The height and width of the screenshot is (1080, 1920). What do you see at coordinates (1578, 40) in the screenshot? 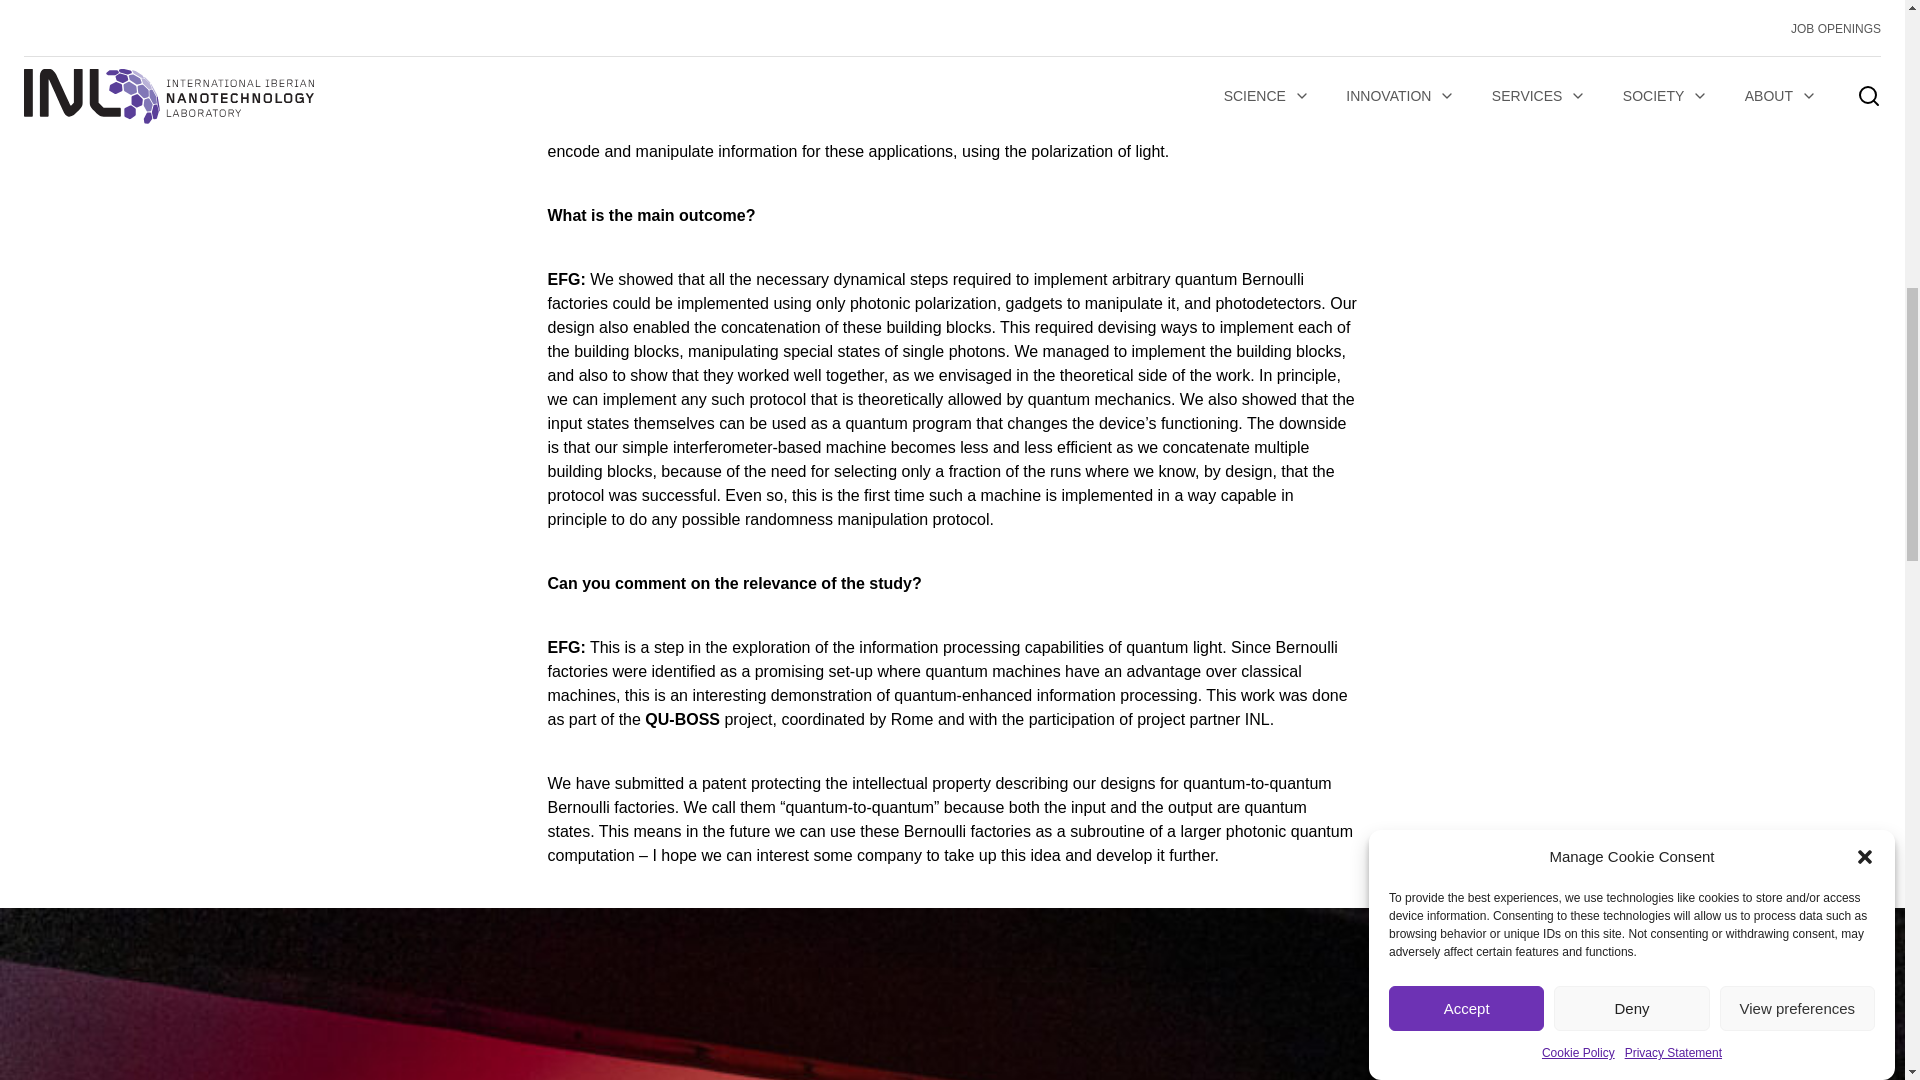
I see `Cookie Policy` at bounding box center [1578, 40].